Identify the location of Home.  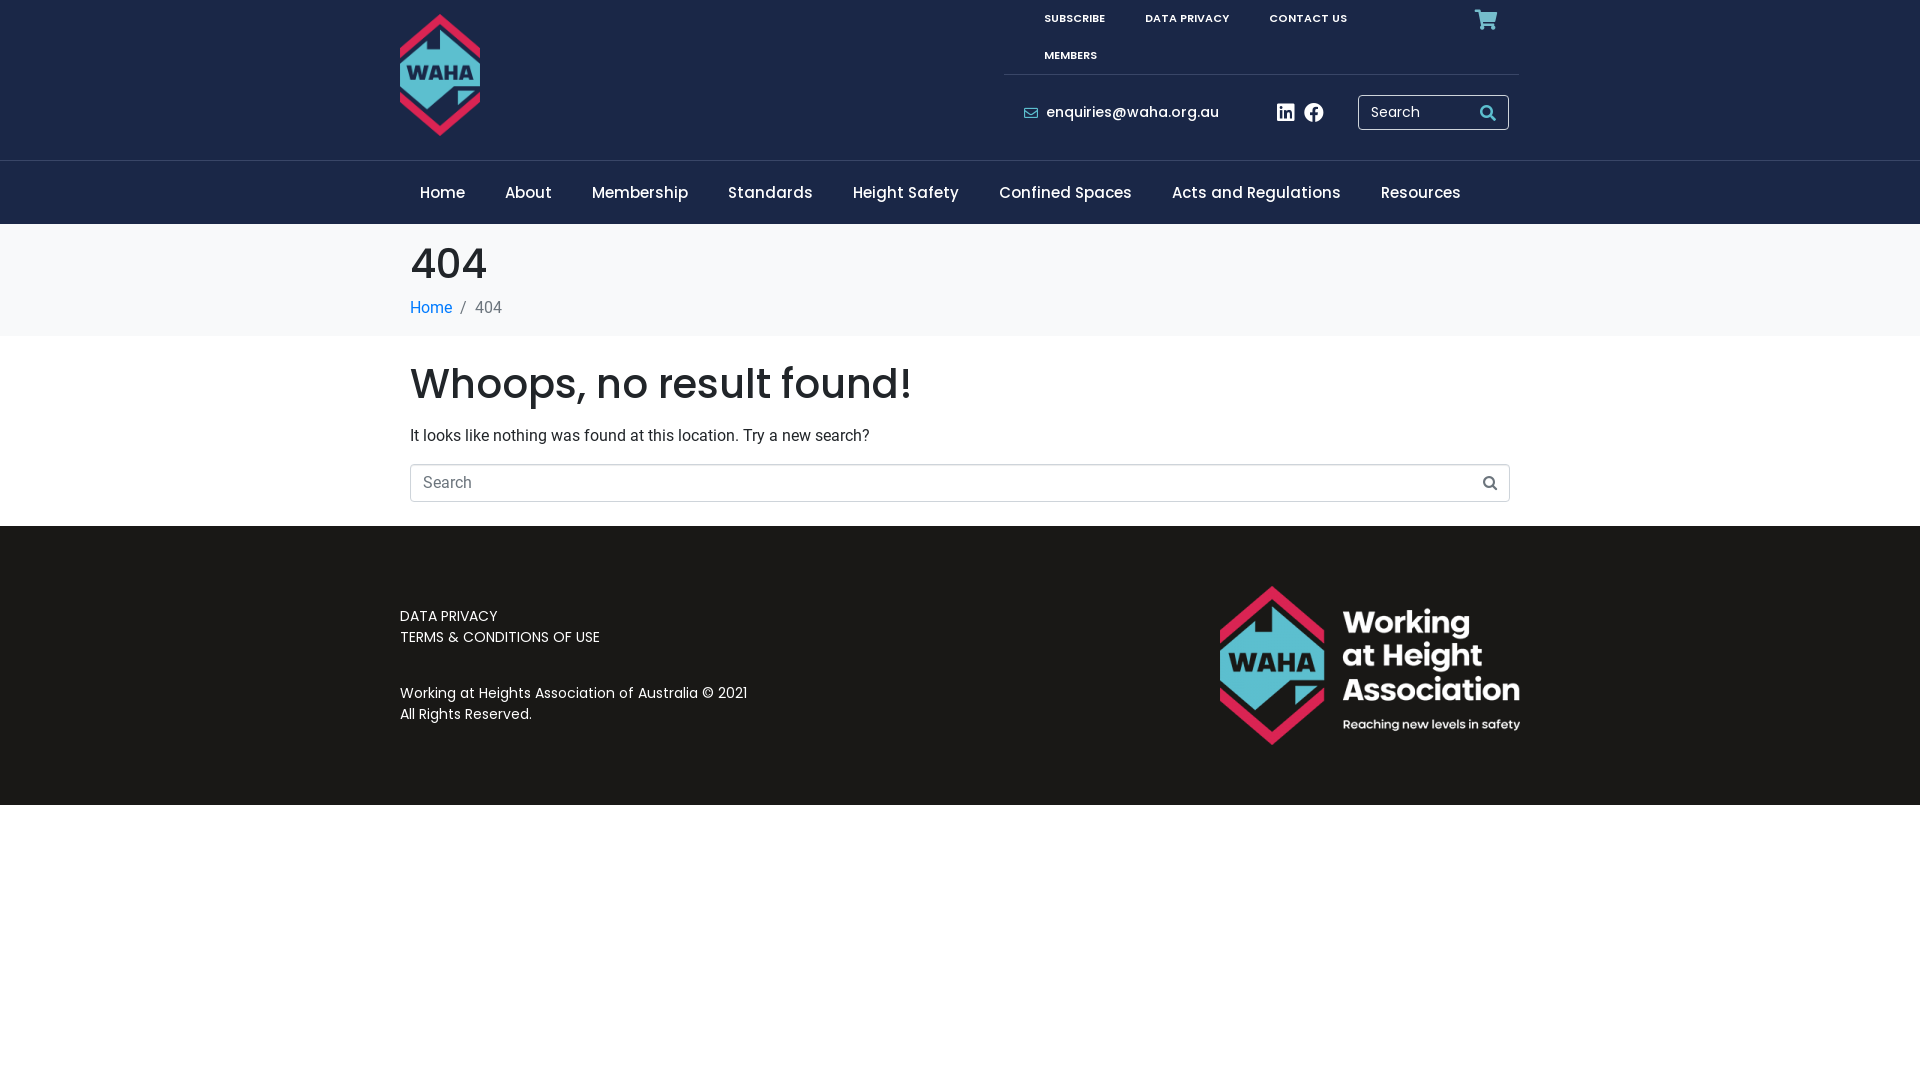
(442, 192).